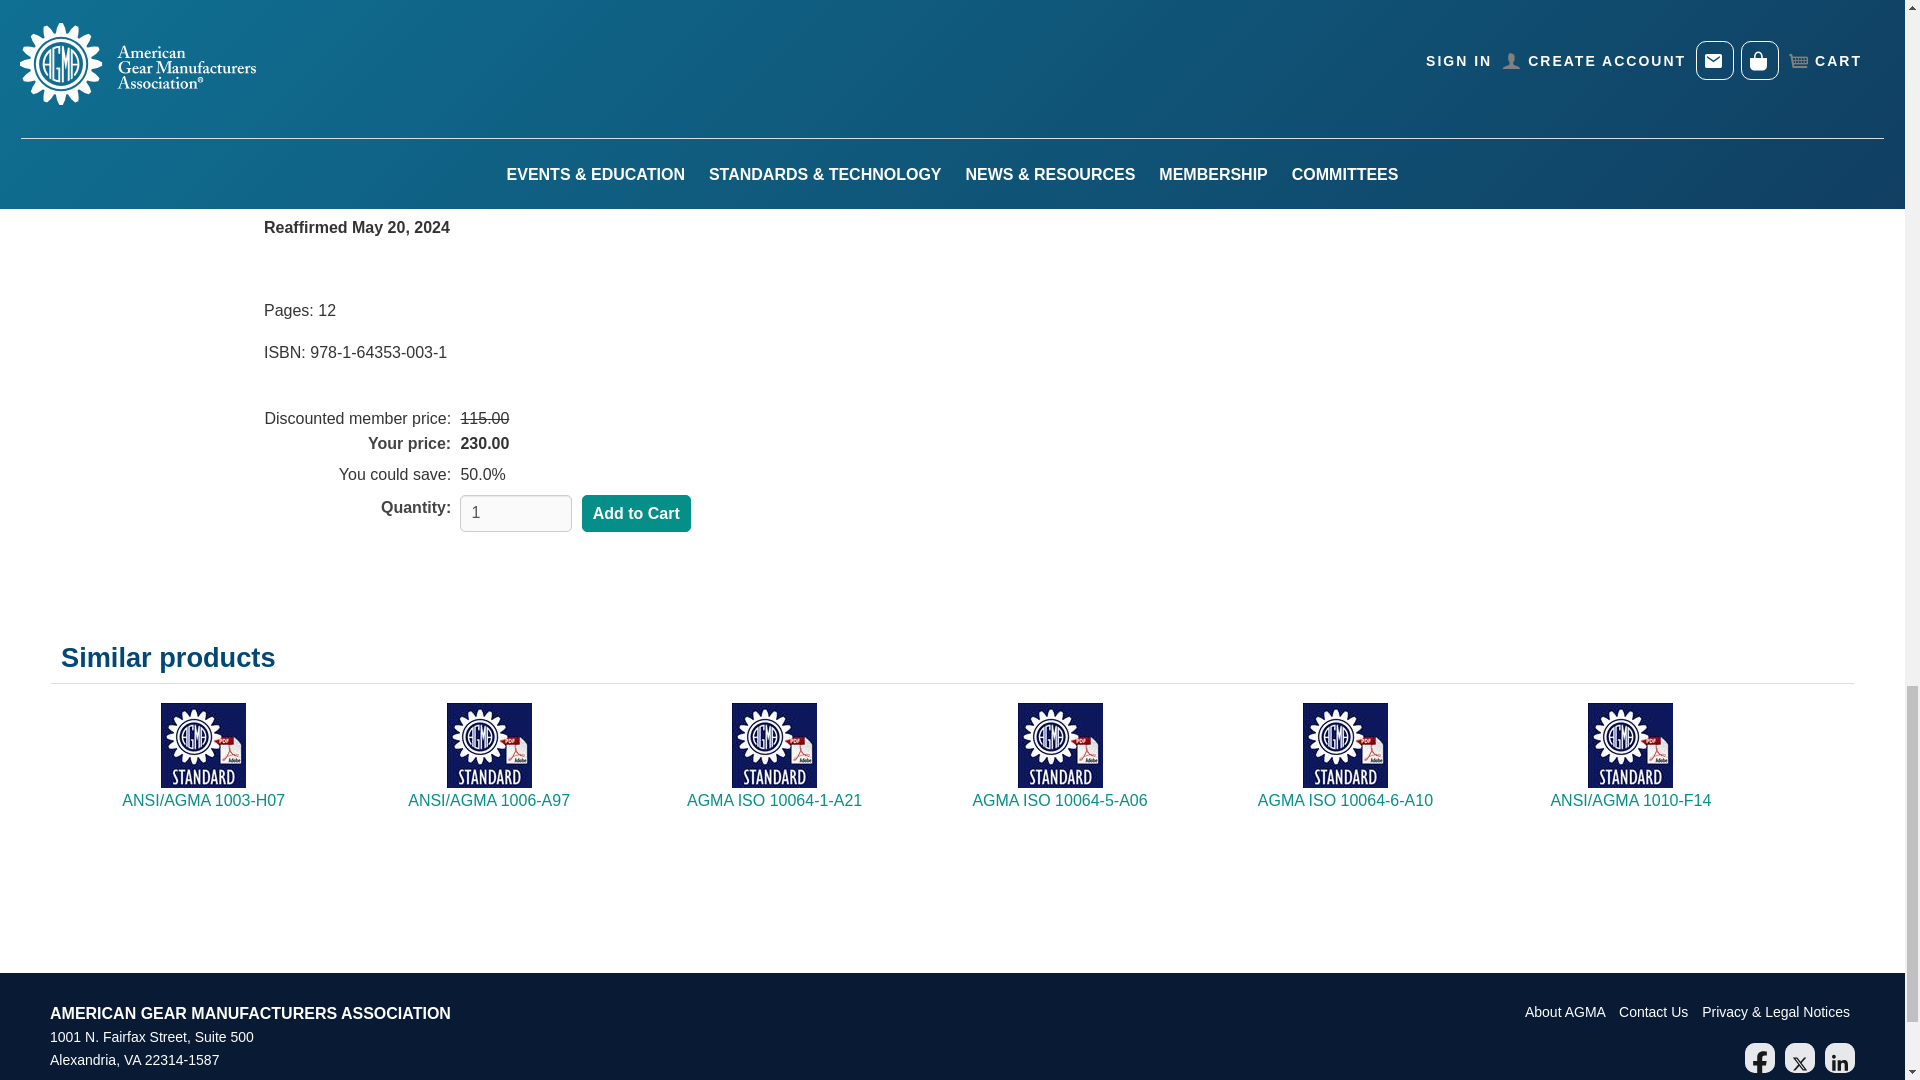  I want to click on Contact Us, so click(1654, 1012).